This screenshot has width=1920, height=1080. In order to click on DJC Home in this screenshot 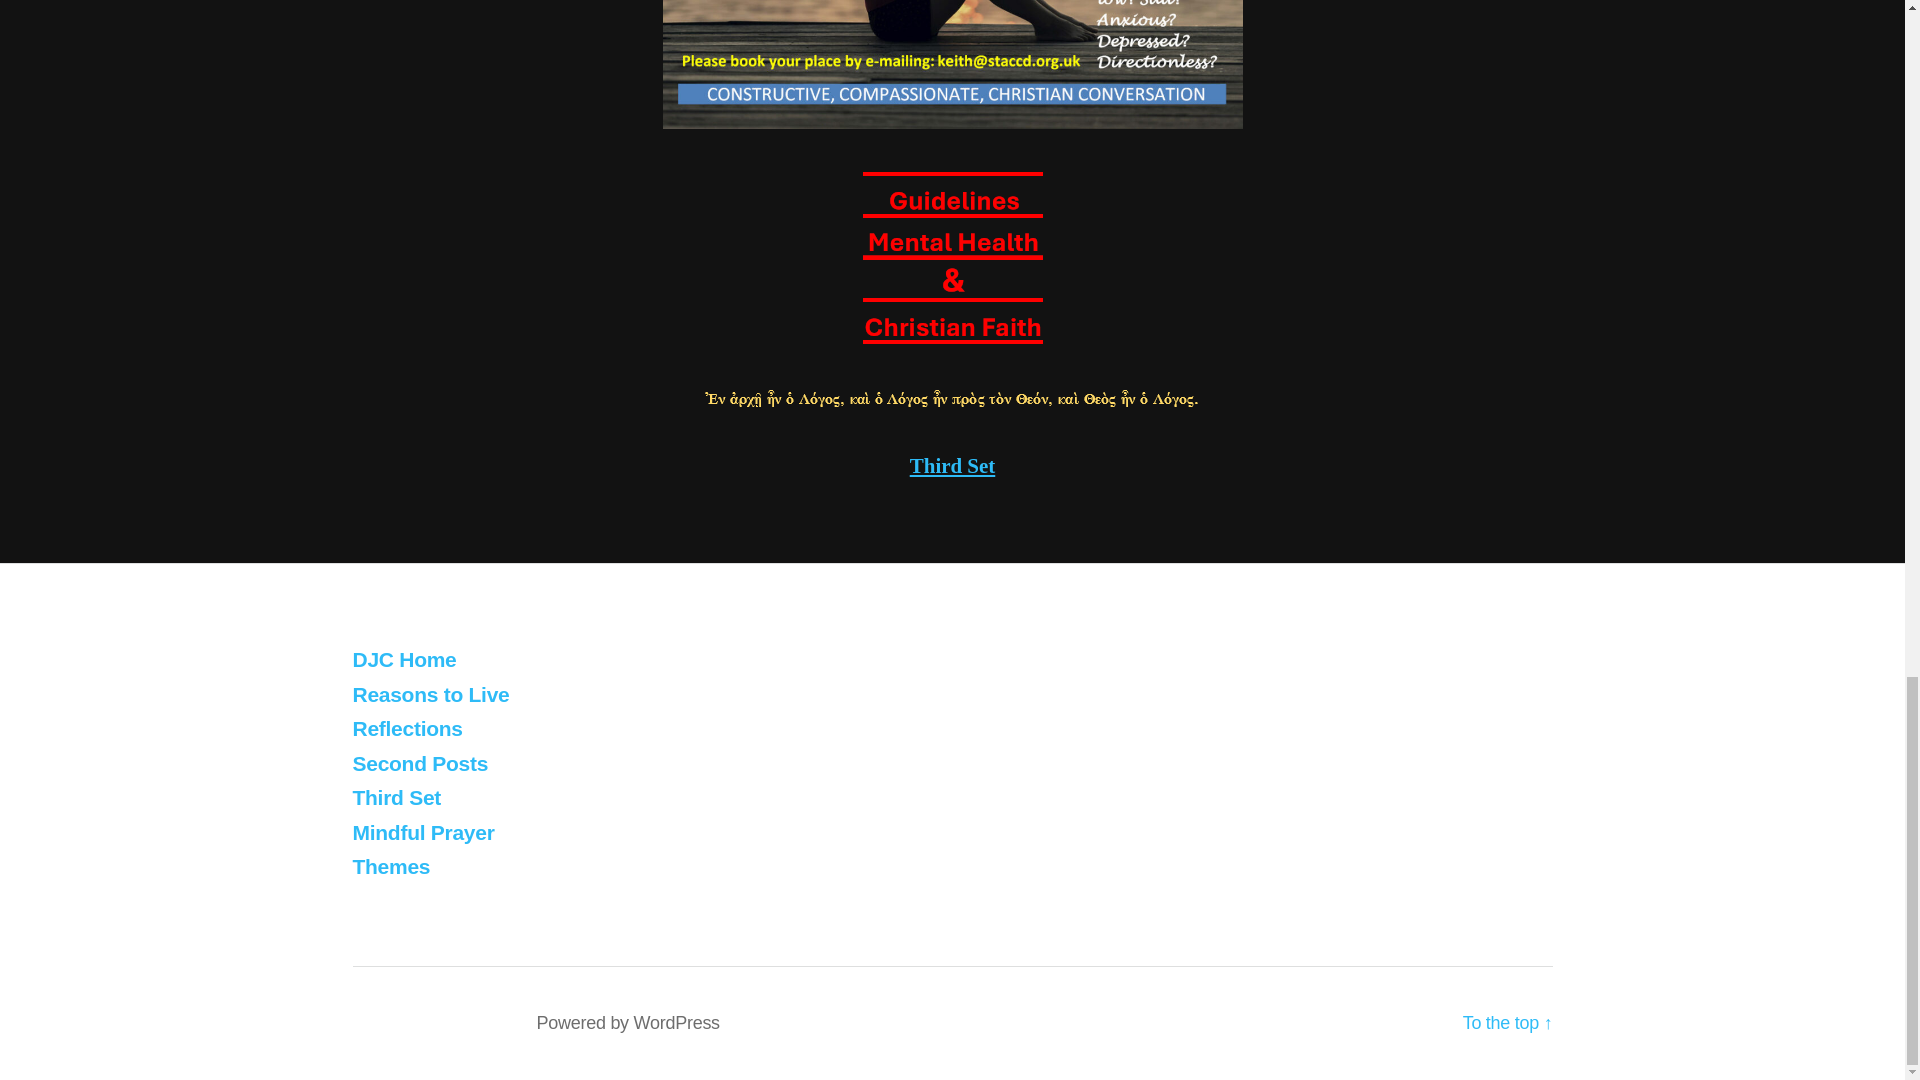, I will do `click(404, 659)`.